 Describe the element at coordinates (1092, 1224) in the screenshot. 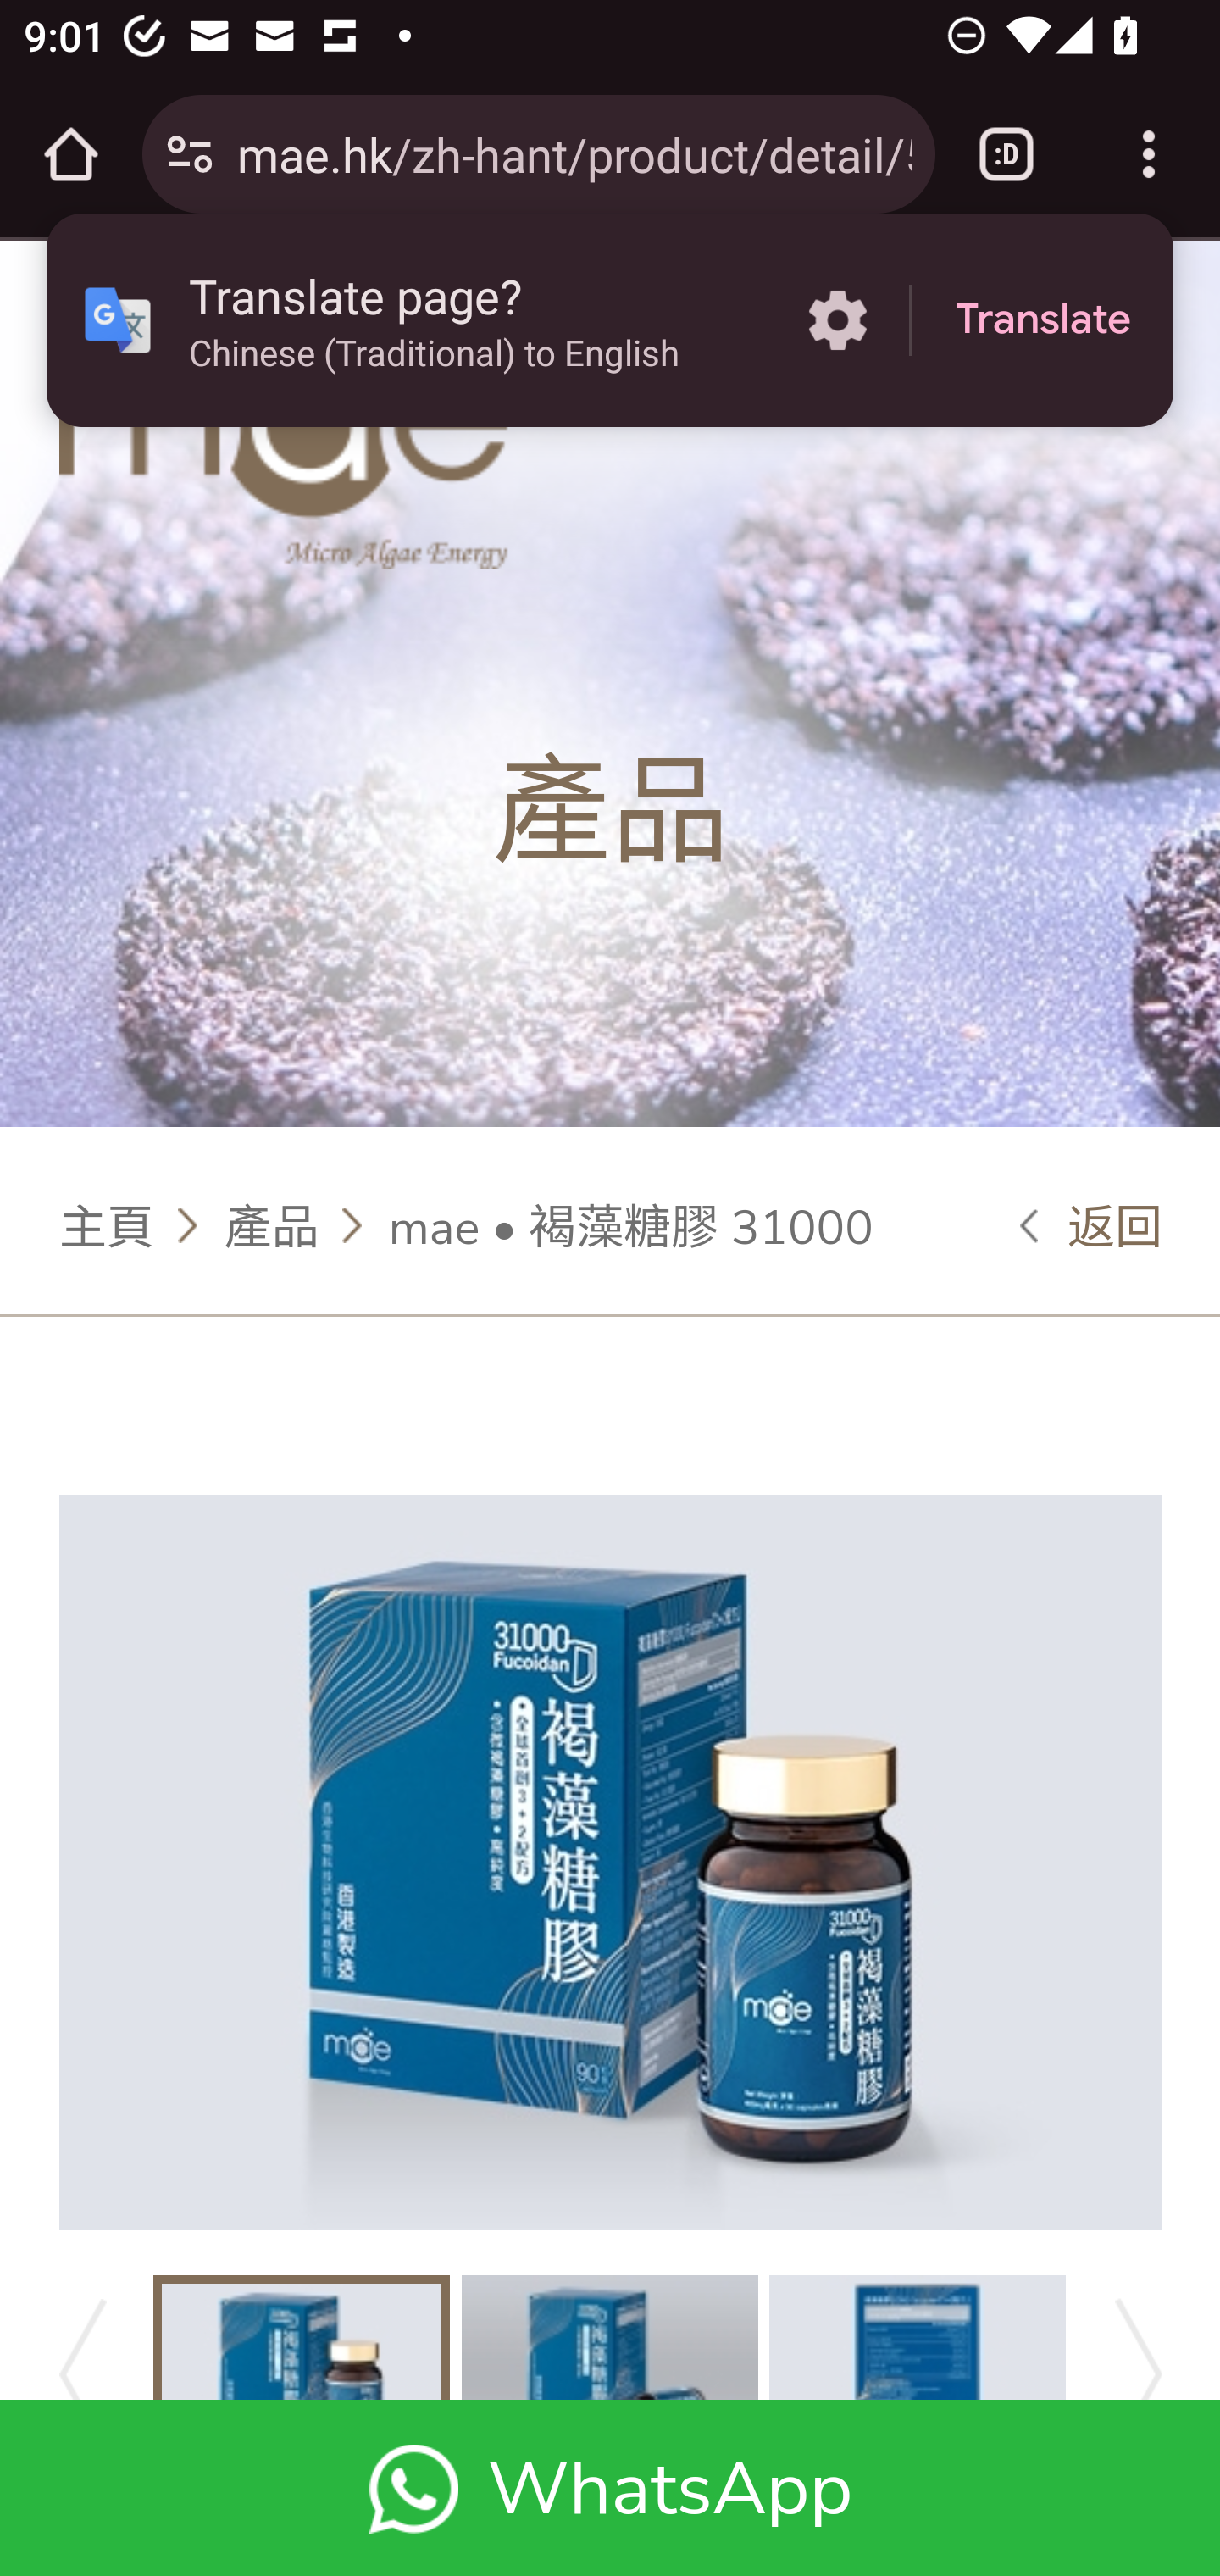

I see `返回` at that location.